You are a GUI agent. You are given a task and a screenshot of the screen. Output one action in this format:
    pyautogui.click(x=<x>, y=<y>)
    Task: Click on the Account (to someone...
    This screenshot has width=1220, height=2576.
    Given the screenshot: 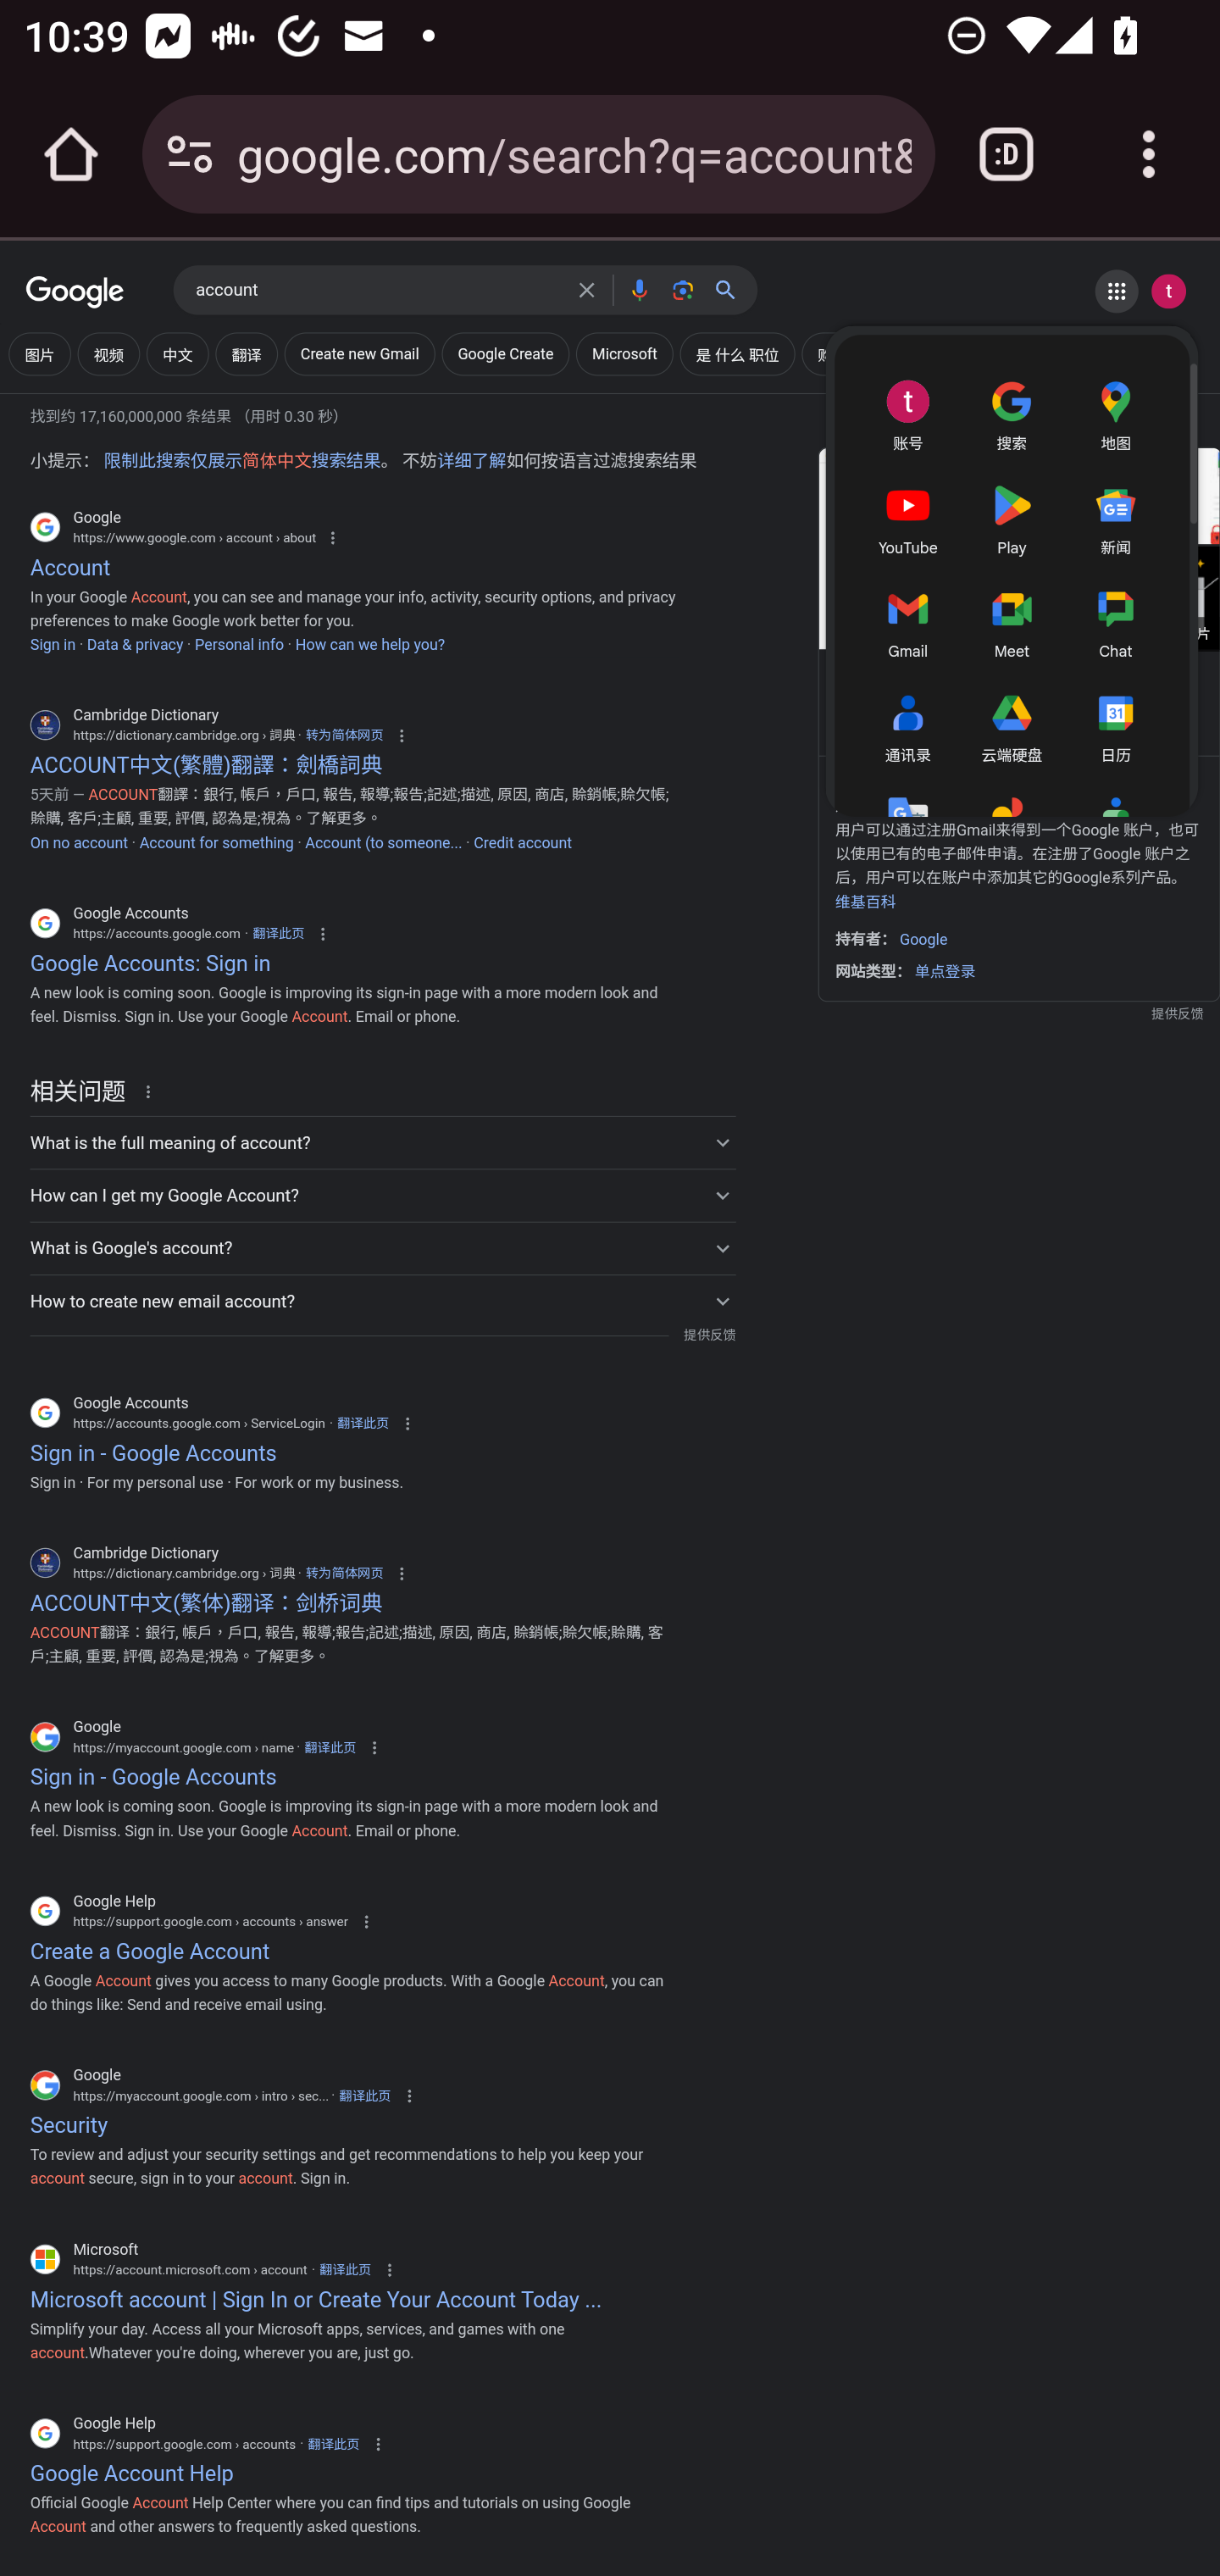 What is the action you would take?
    pyautogui.click(x=383, y=842)
    